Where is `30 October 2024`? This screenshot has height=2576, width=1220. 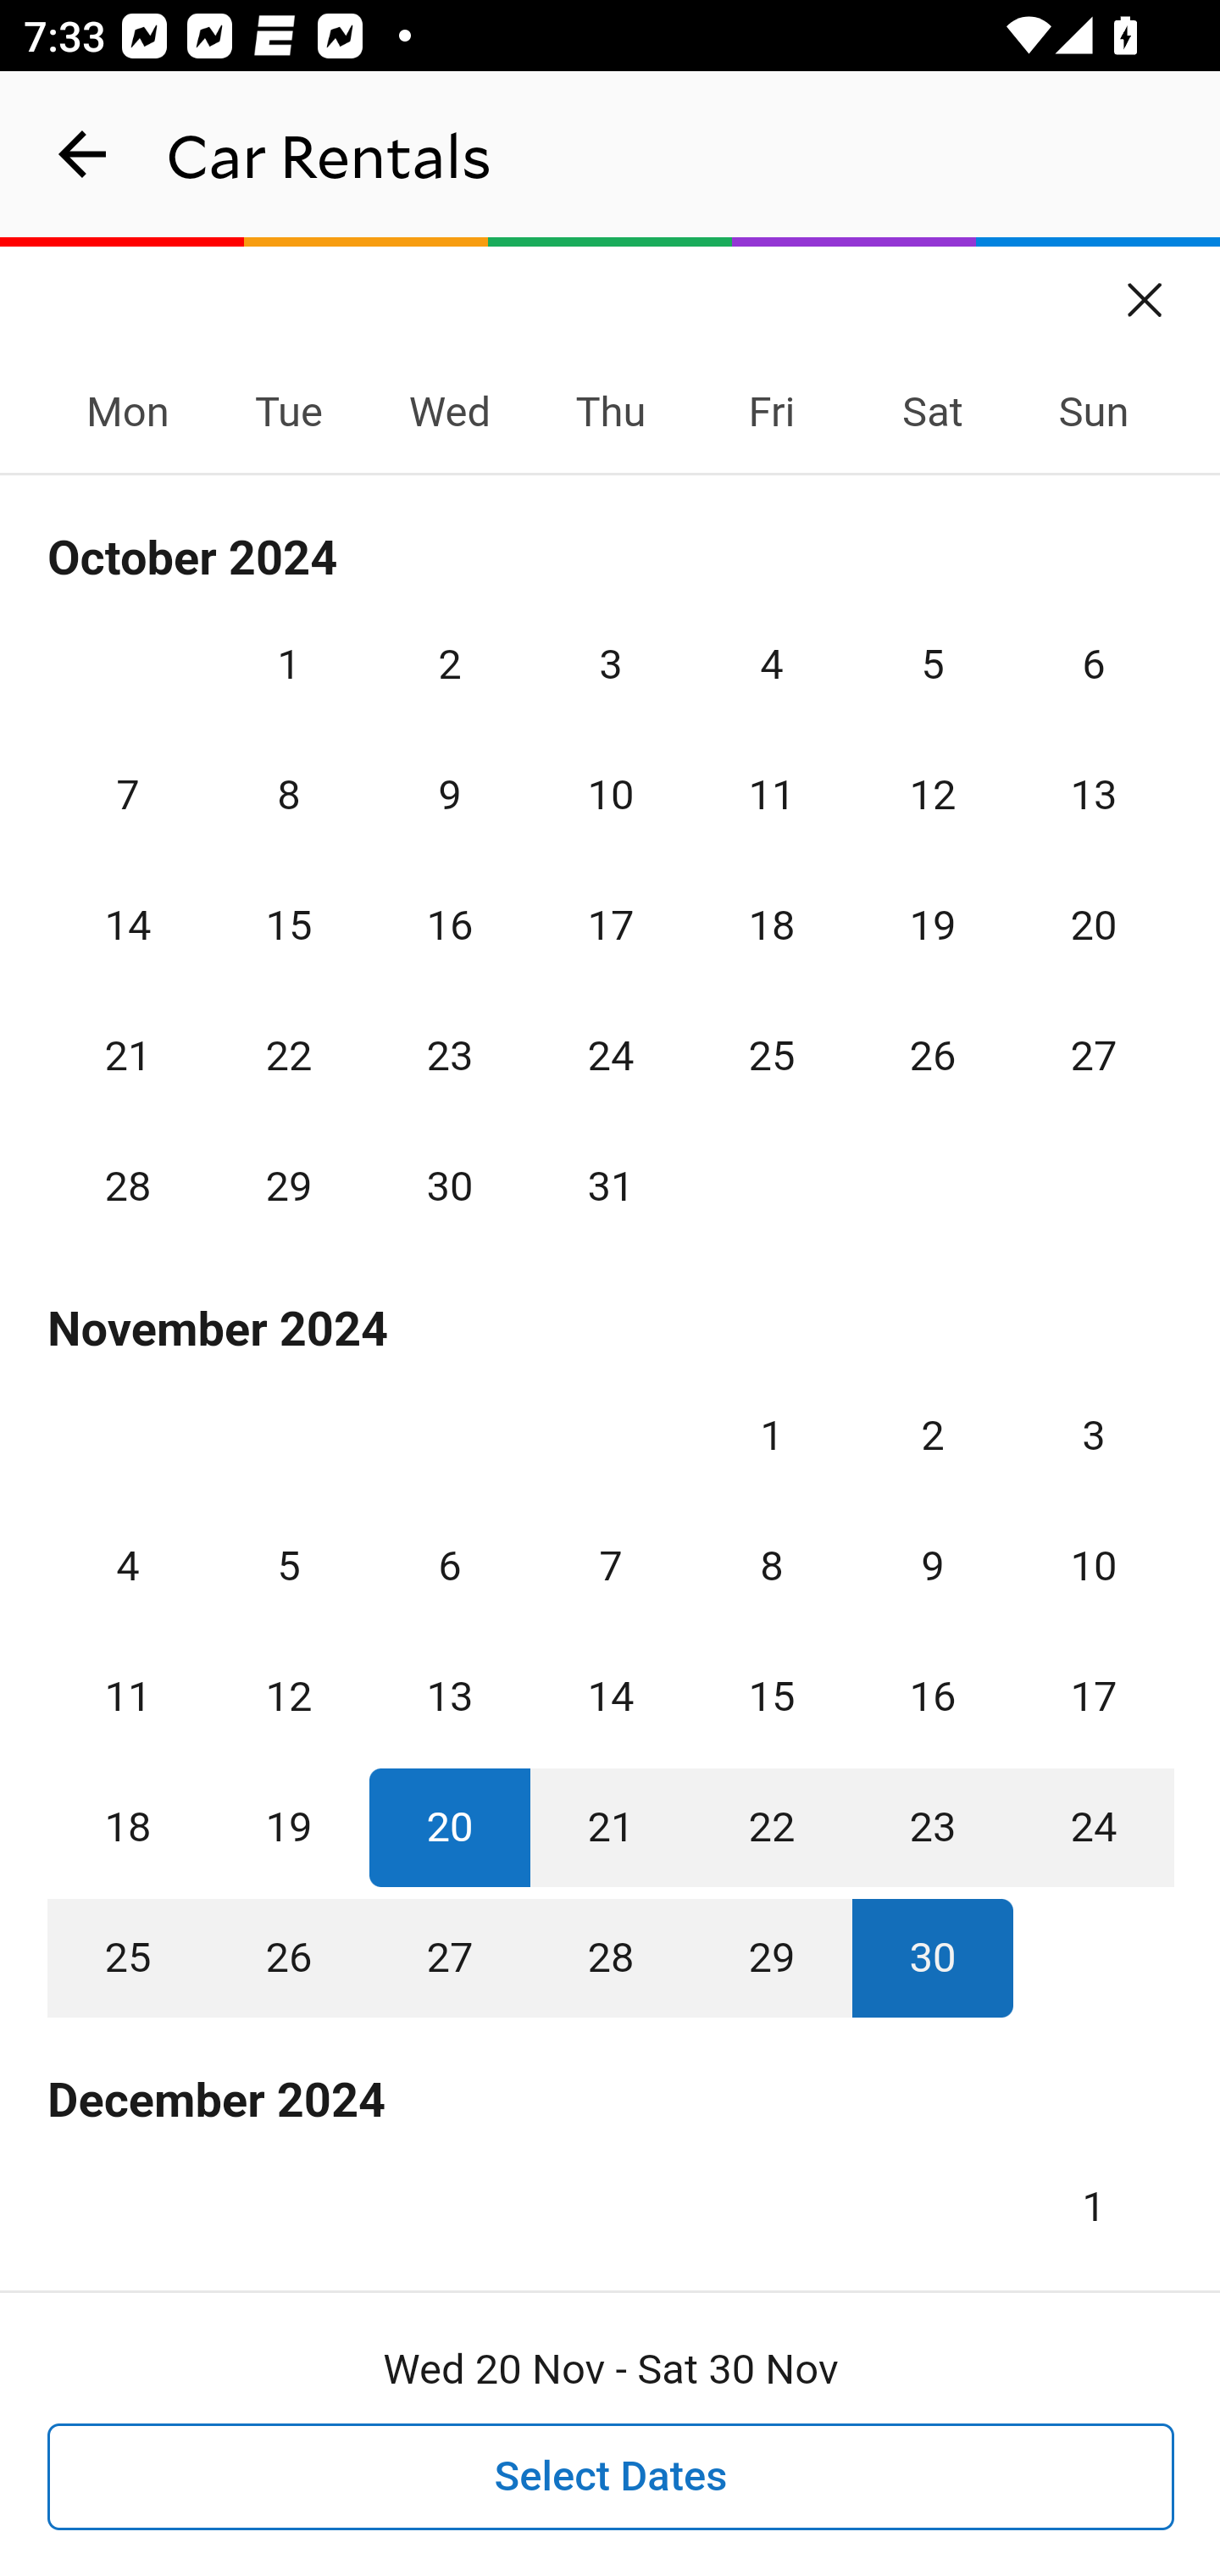 30 October 2024 is located at coordinates (449, 1187).